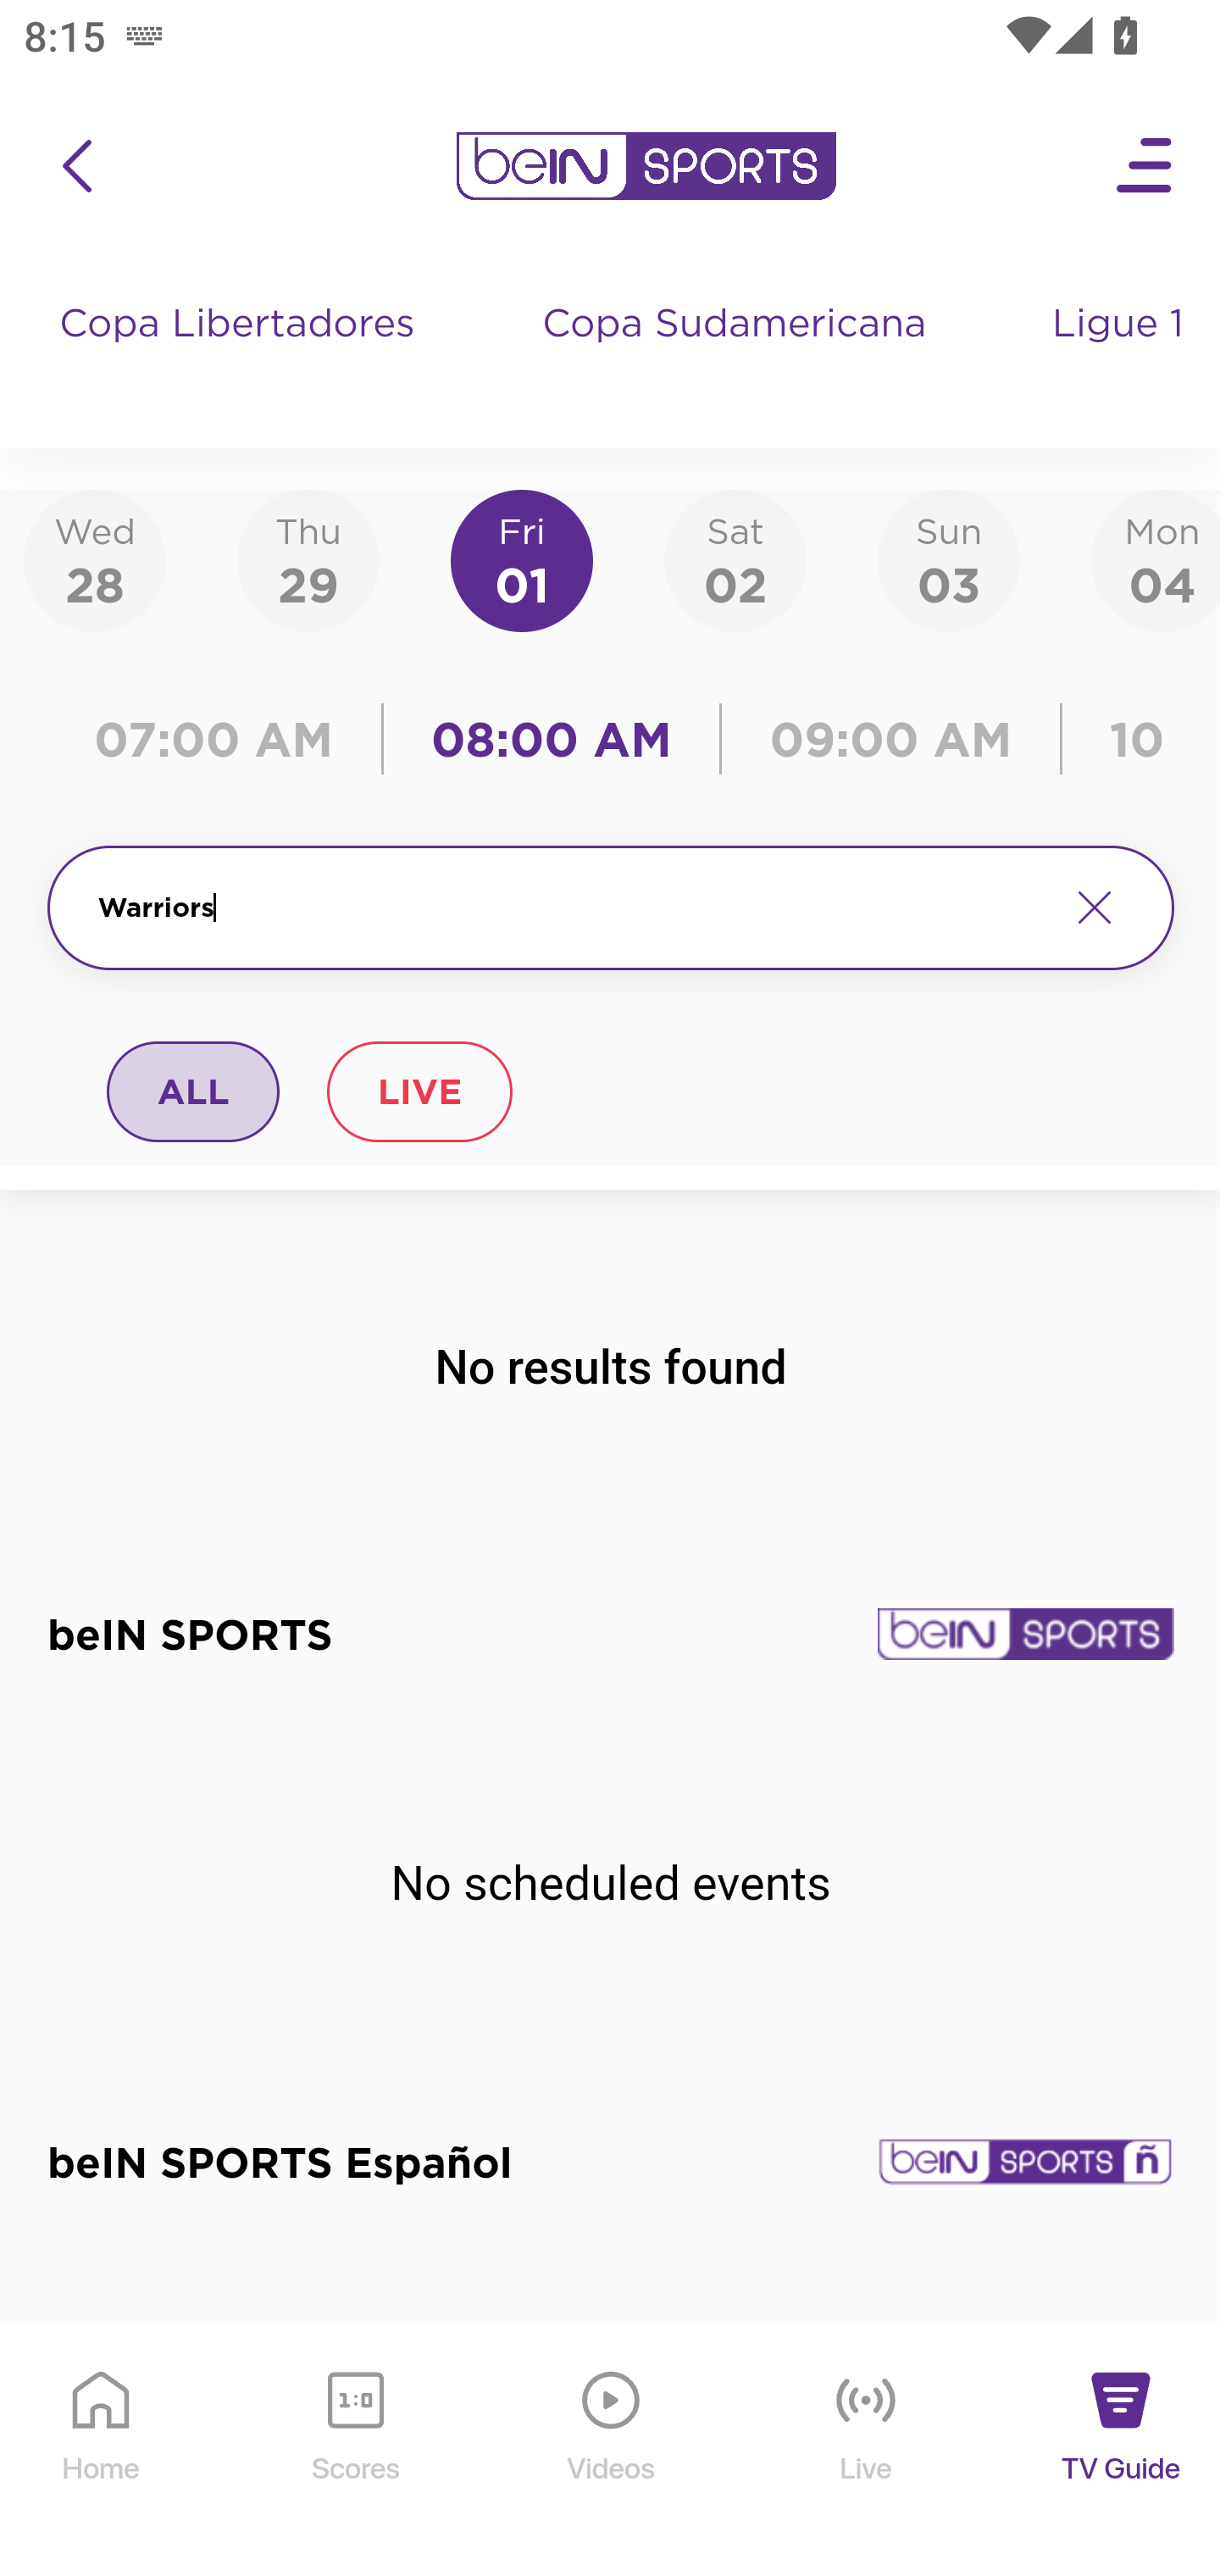 This screenshot has width=1220, height=2576. I want to click on Copa Libertadores, so click(241, 356).